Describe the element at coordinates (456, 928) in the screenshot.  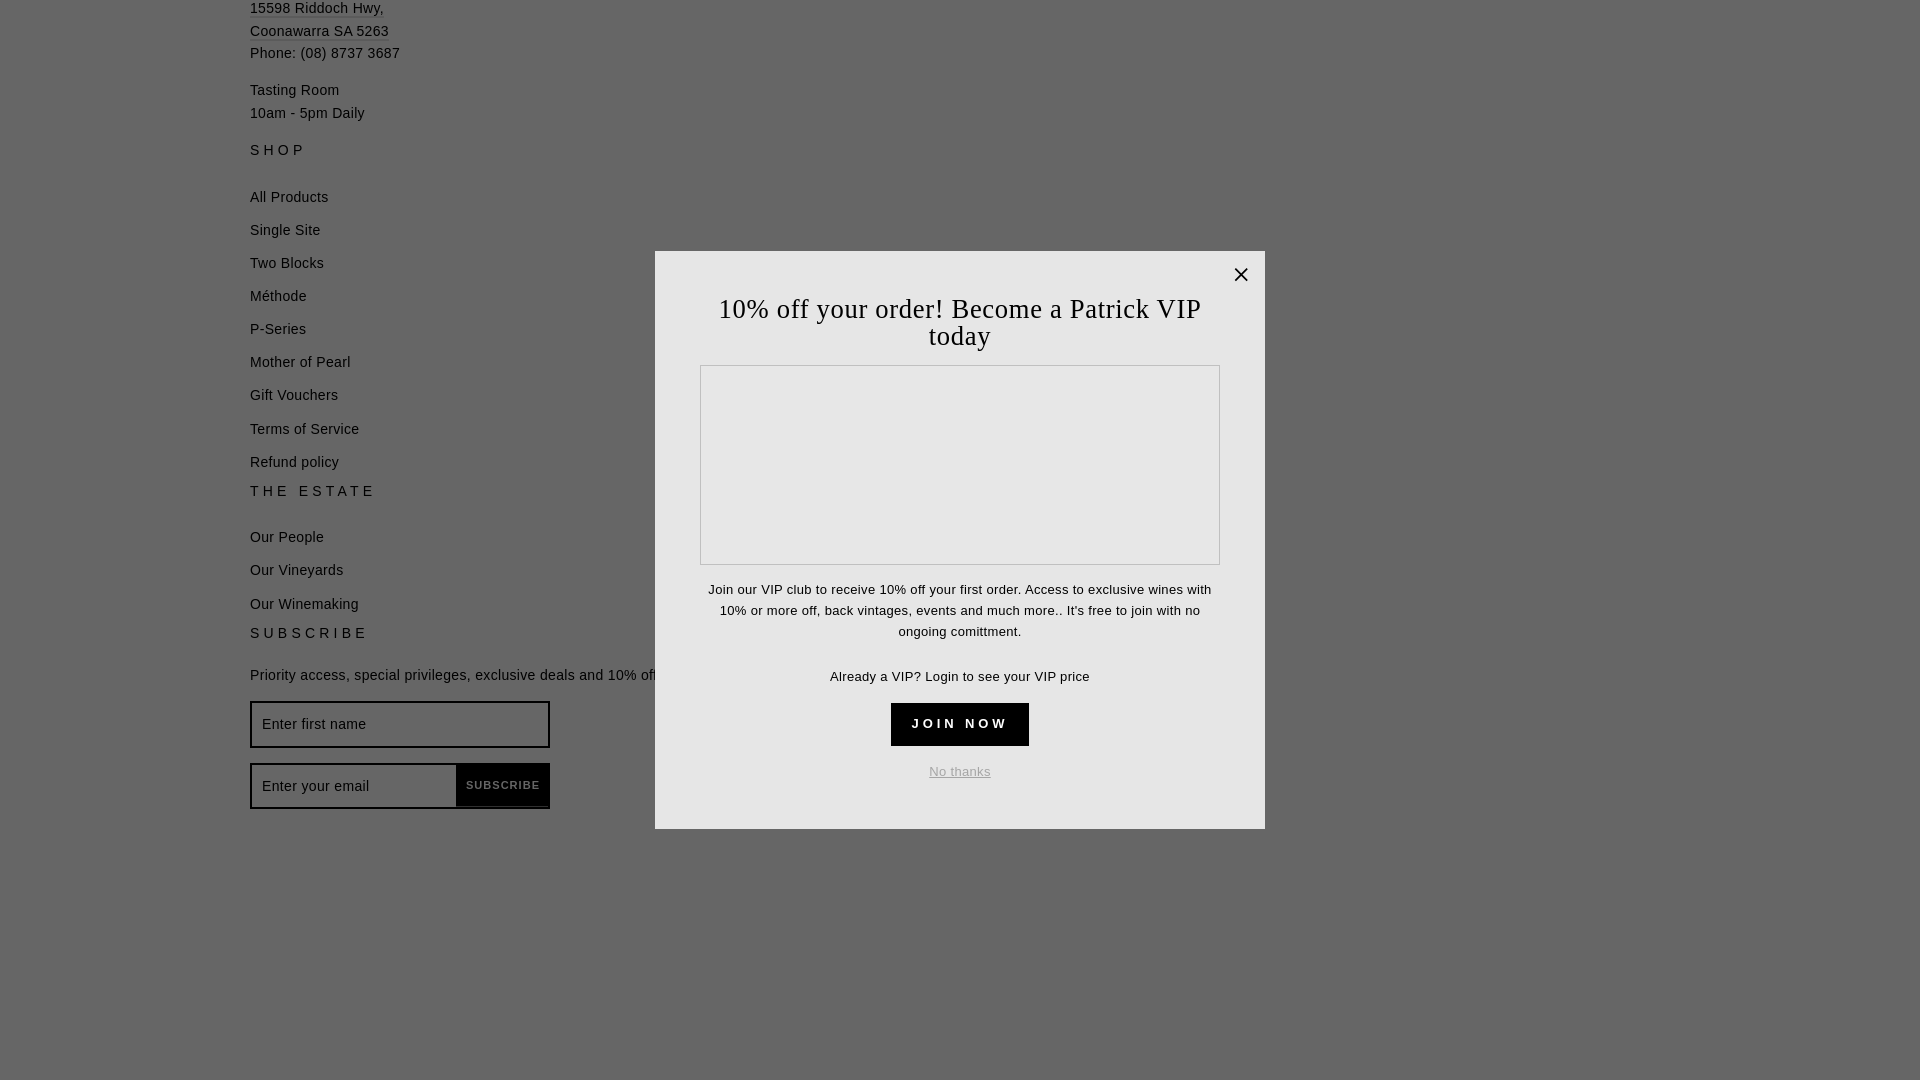
I see `Shop Pay` at that location.